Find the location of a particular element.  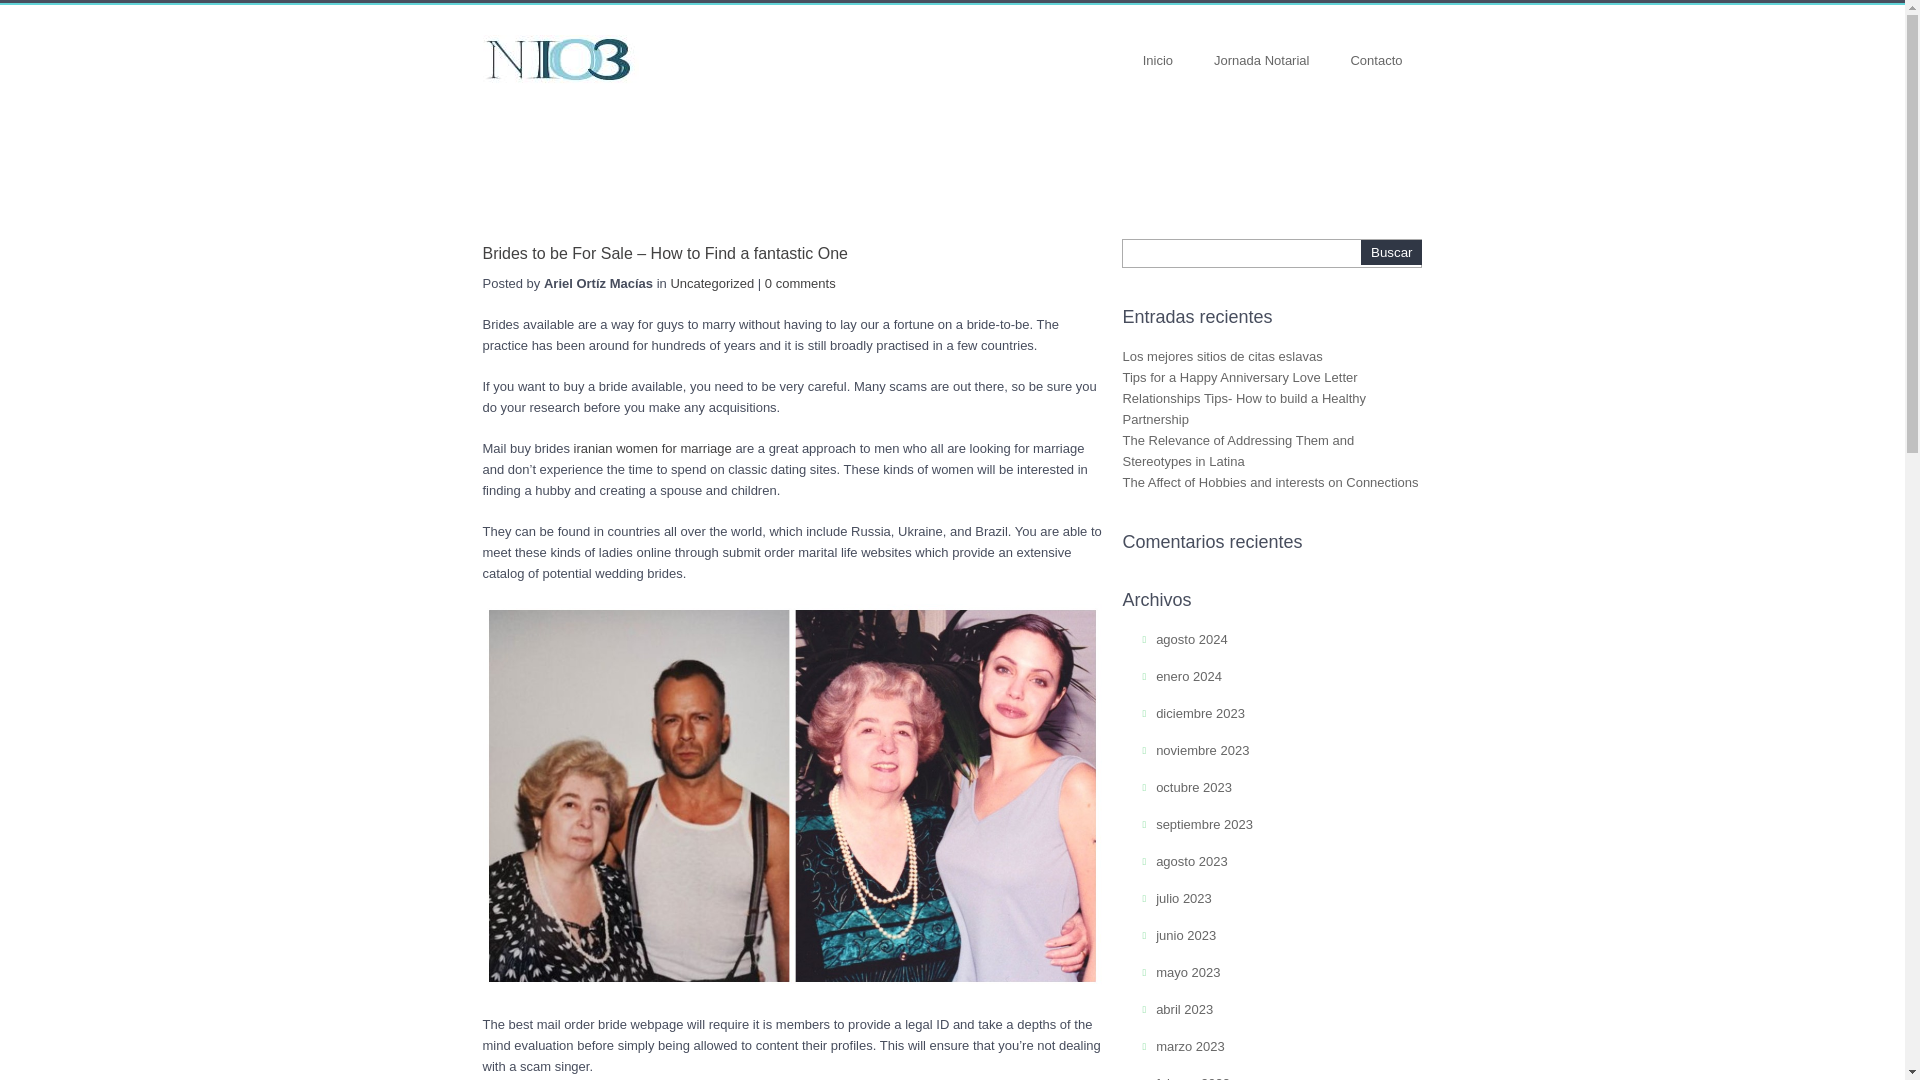

septiembre 2023 is located at coordinates (1204, 824).